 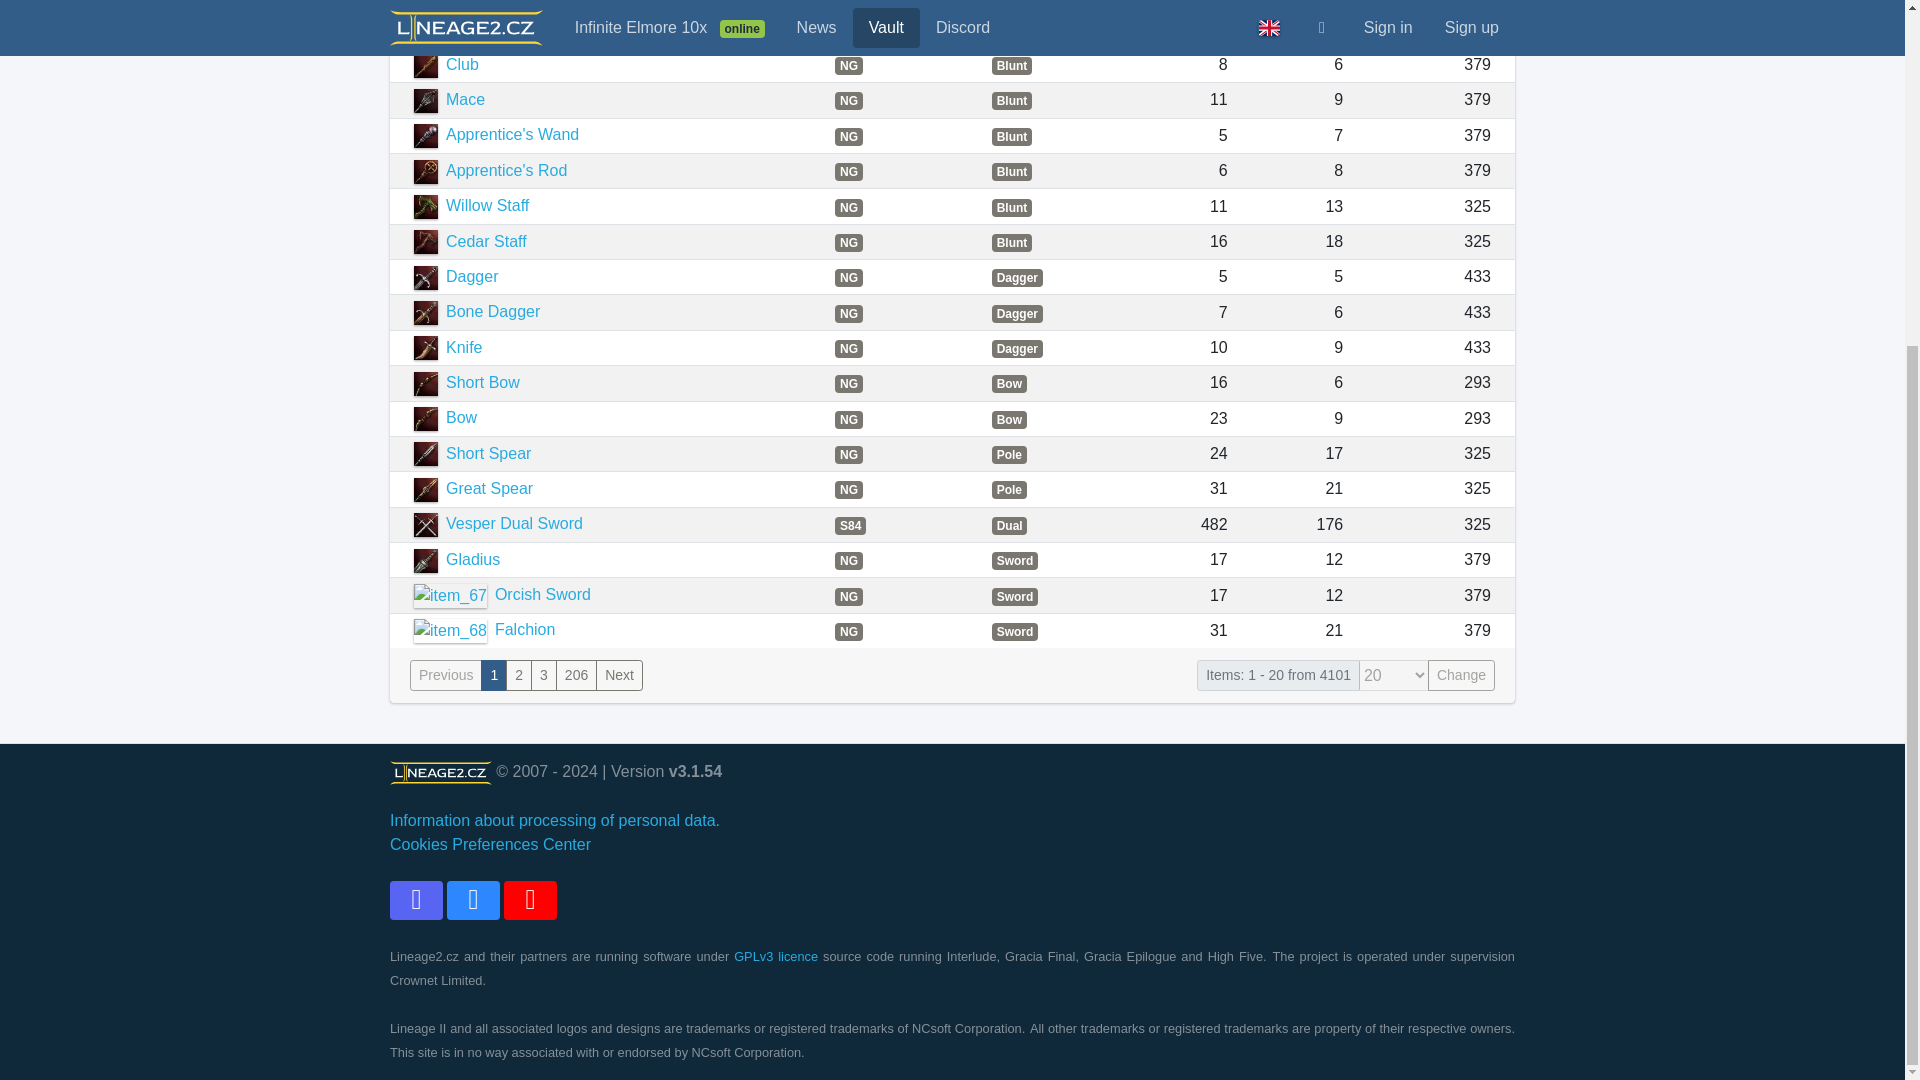 I want to click on Apprentice's Rod, so click(x=490, y=170).